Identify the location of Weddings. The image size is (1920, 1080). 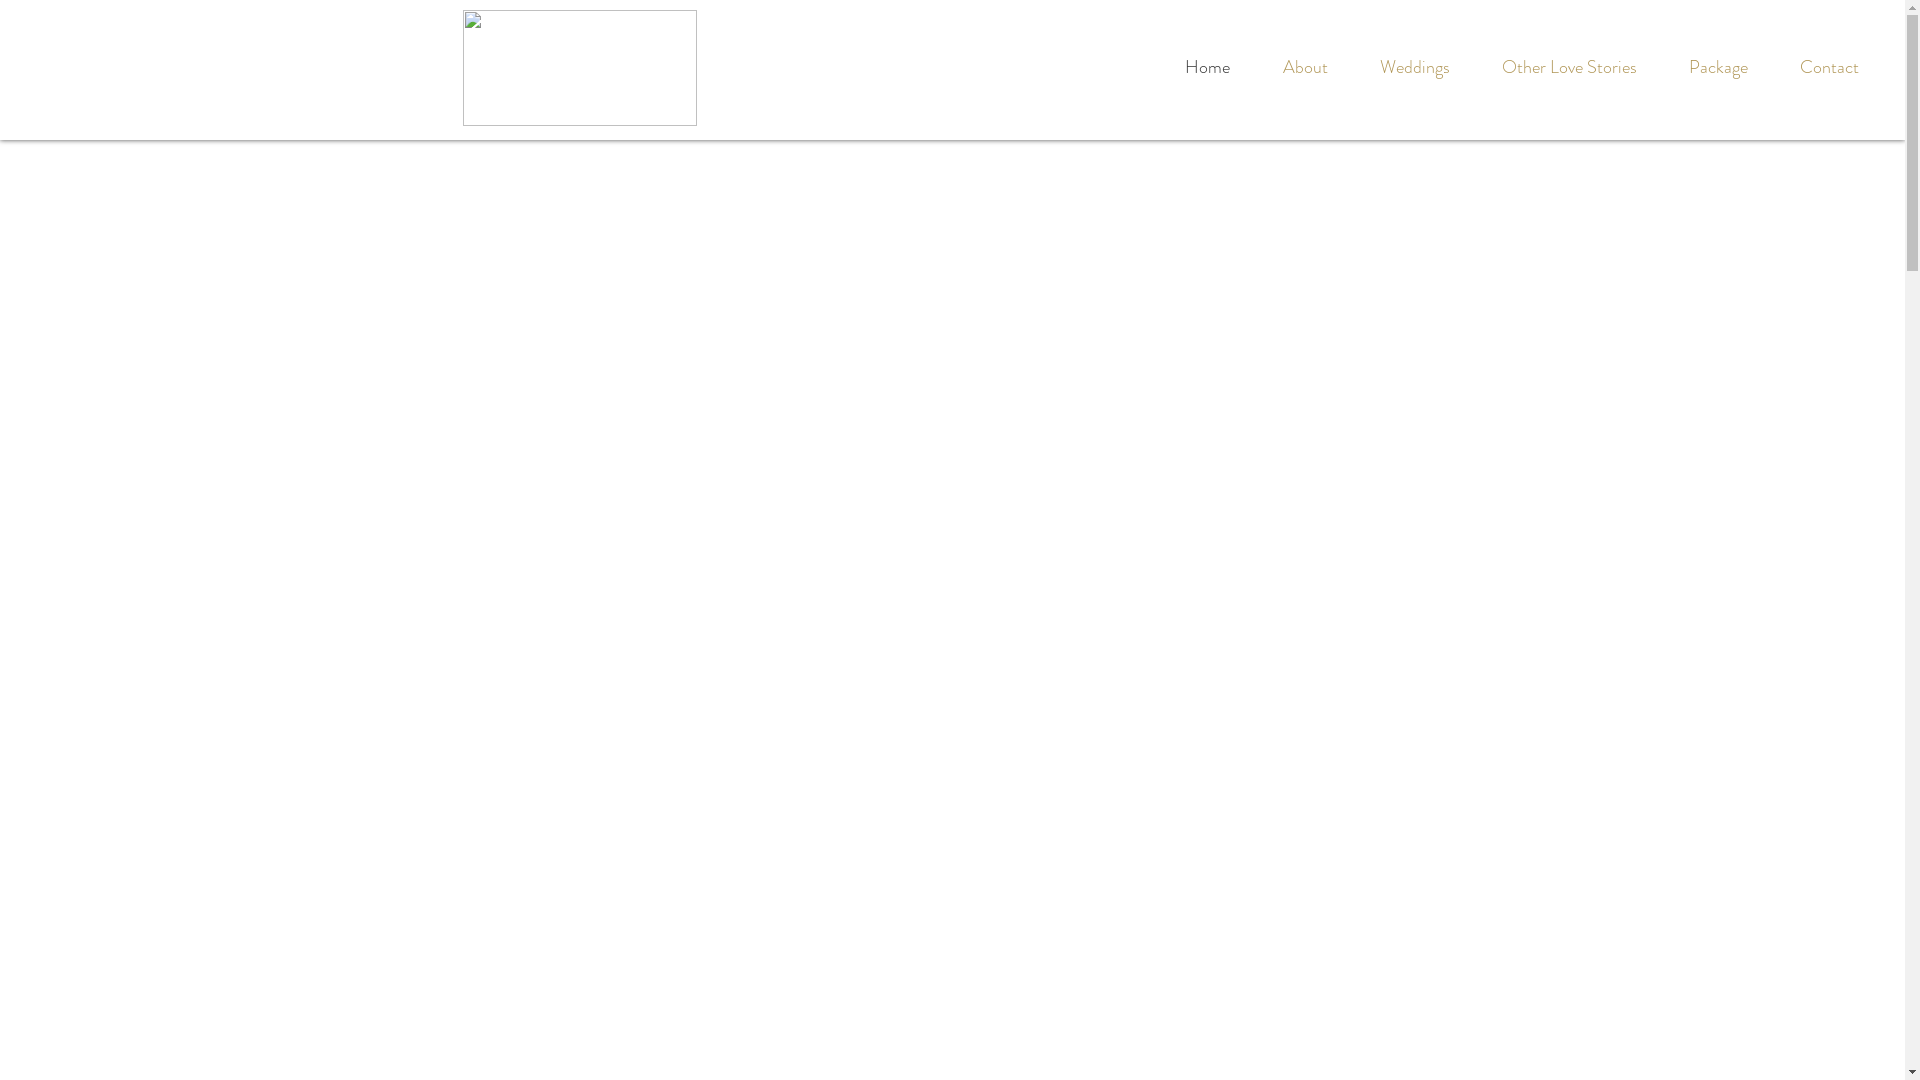
(1415, 67).